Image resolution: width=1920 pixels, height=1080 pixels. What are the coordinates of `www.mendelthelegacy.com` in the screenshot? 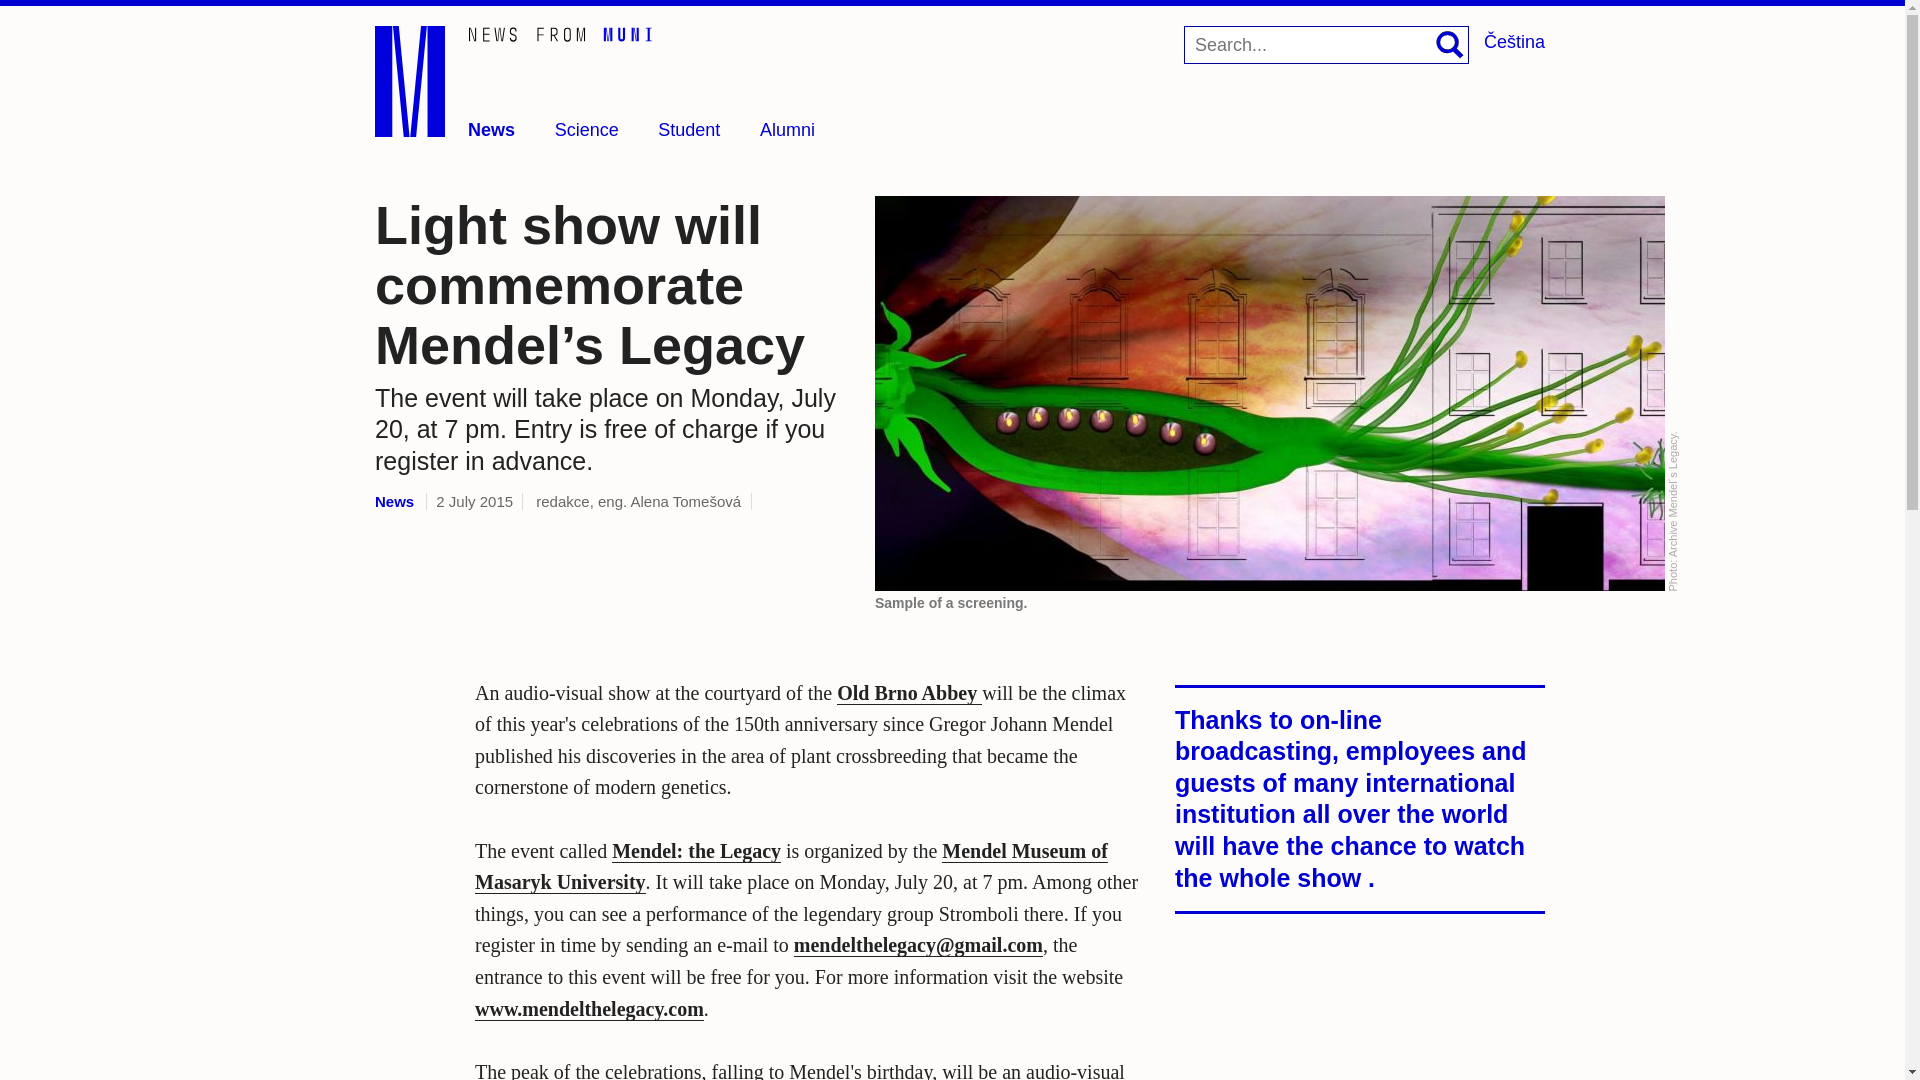 It's located at (589, 1008).